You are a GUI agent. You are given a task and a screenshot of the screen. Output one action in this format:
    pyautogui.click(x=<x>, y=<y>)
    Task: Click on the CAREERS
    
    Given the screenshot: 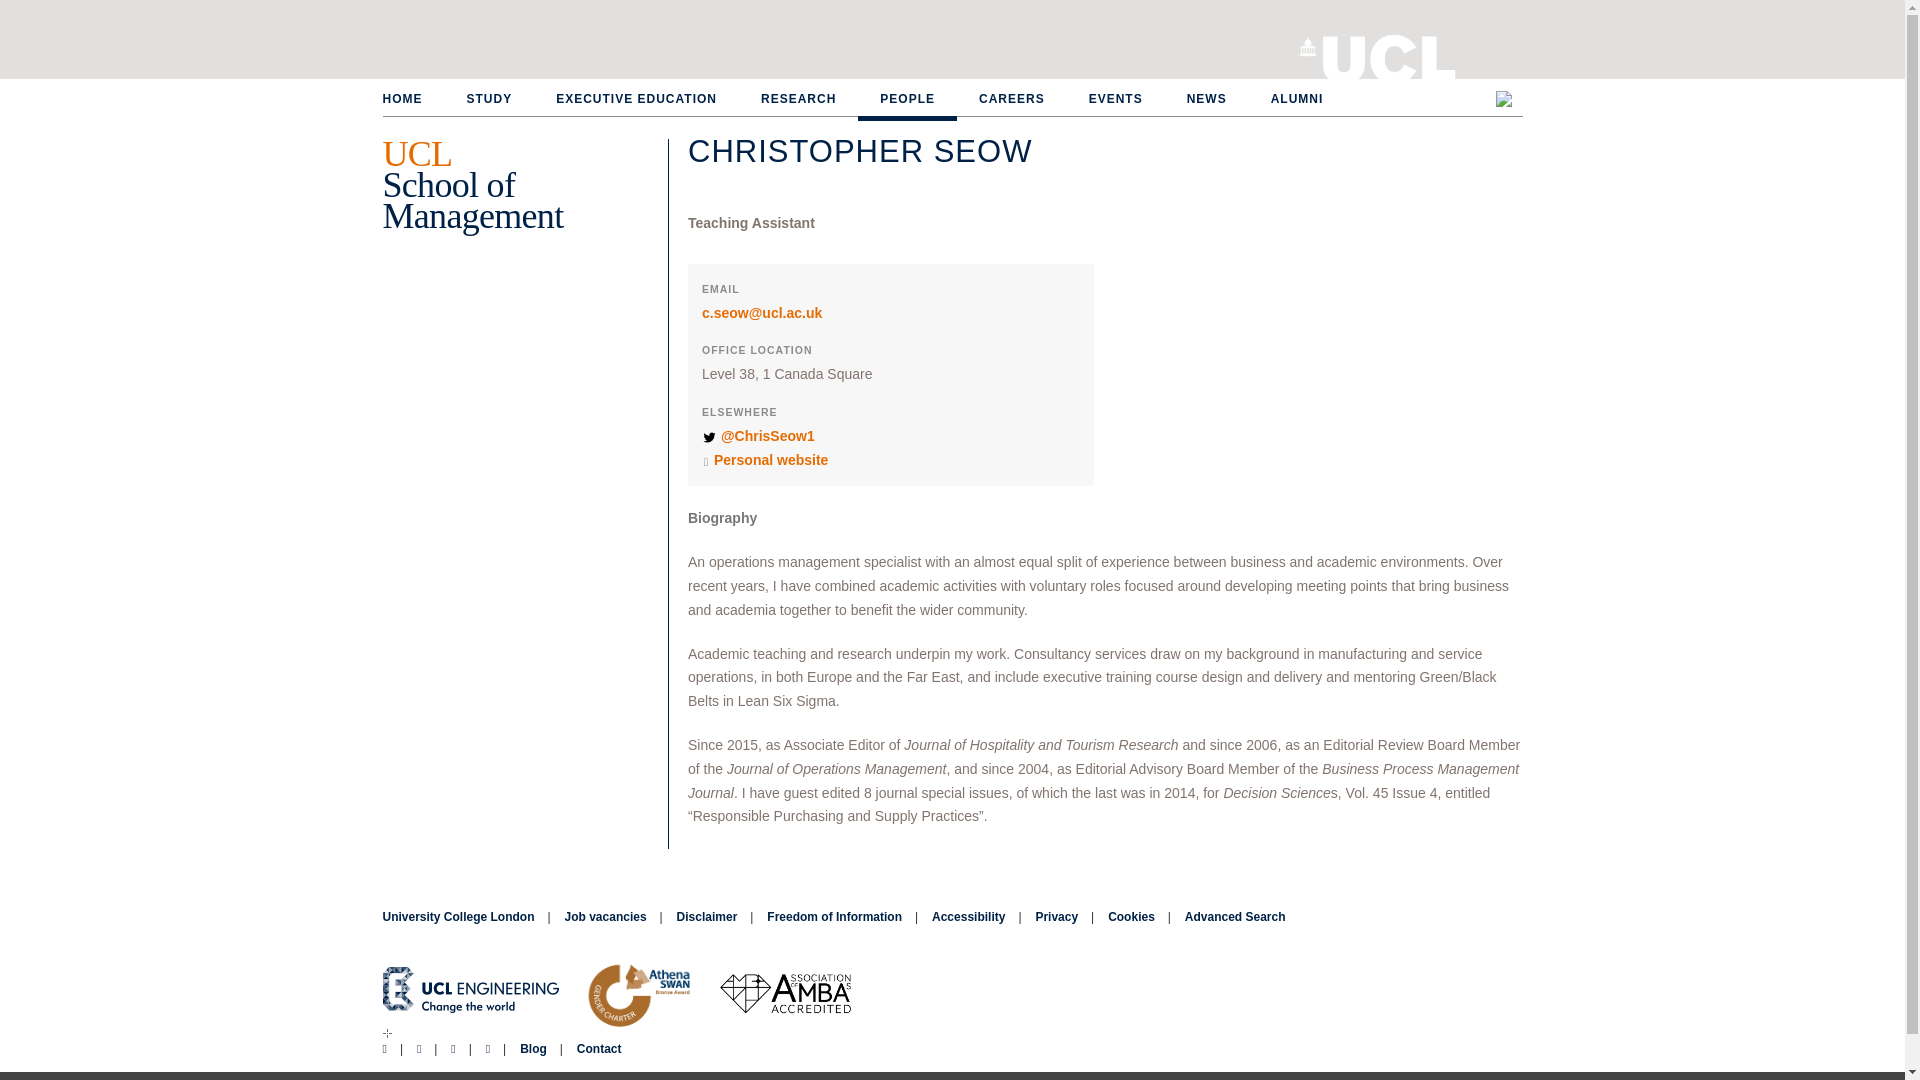 What is the action you would take?
    pyautogui.click(x=1012, y=100)
    